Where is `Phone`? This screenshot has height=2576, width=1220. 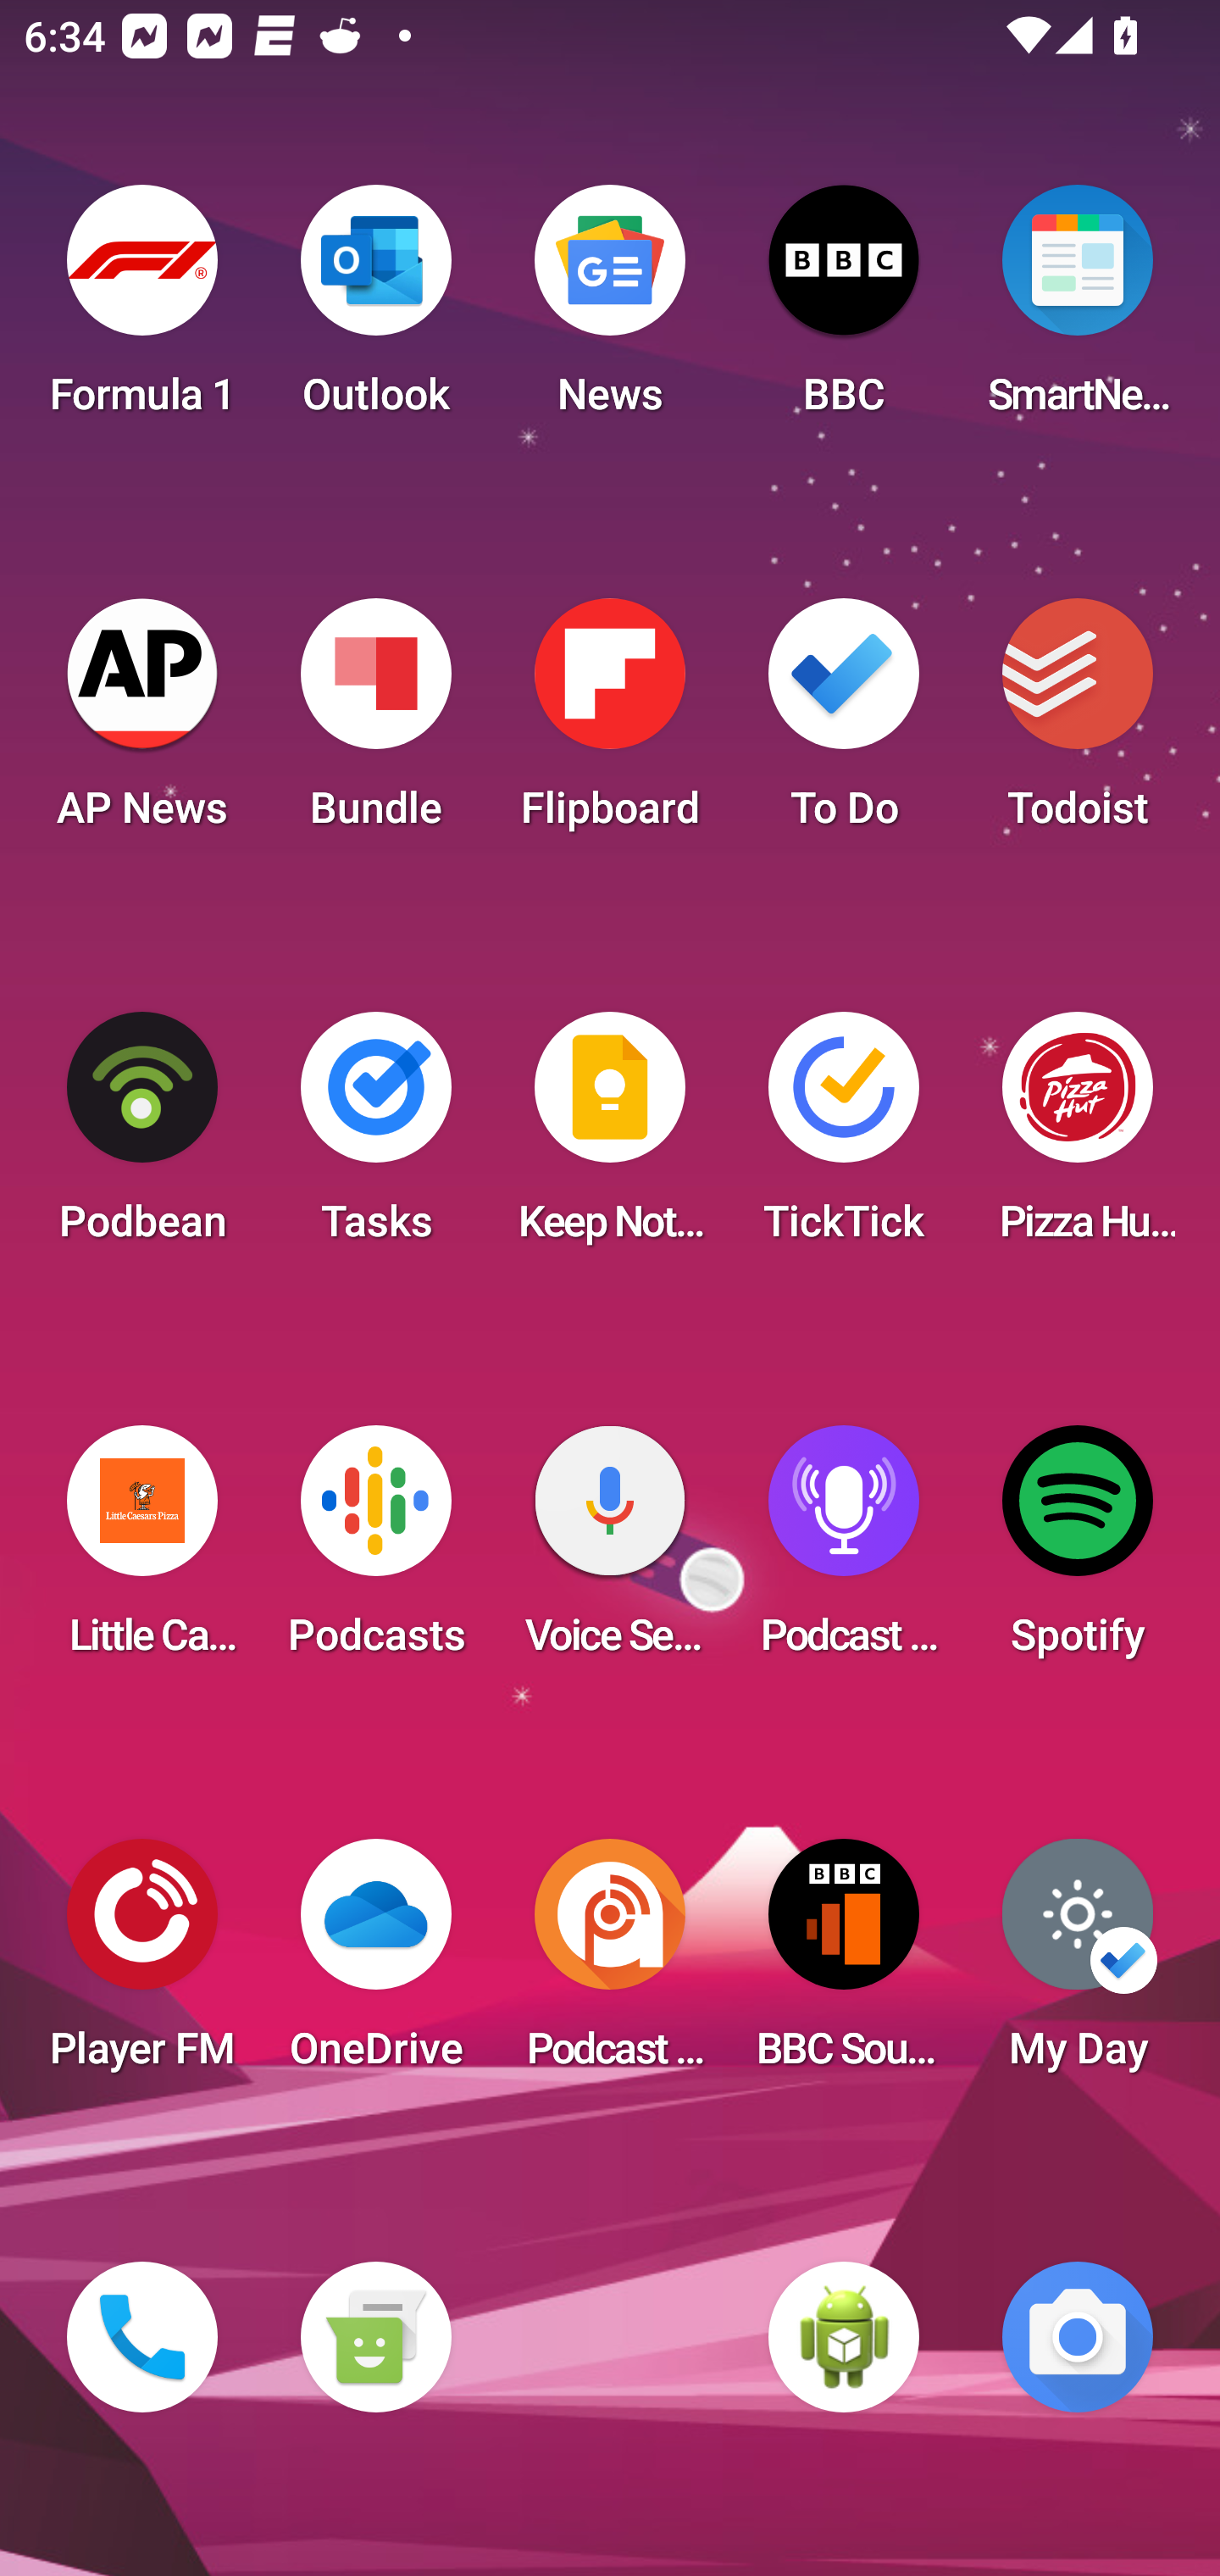
Phone is located at coordinates (142, 2337).